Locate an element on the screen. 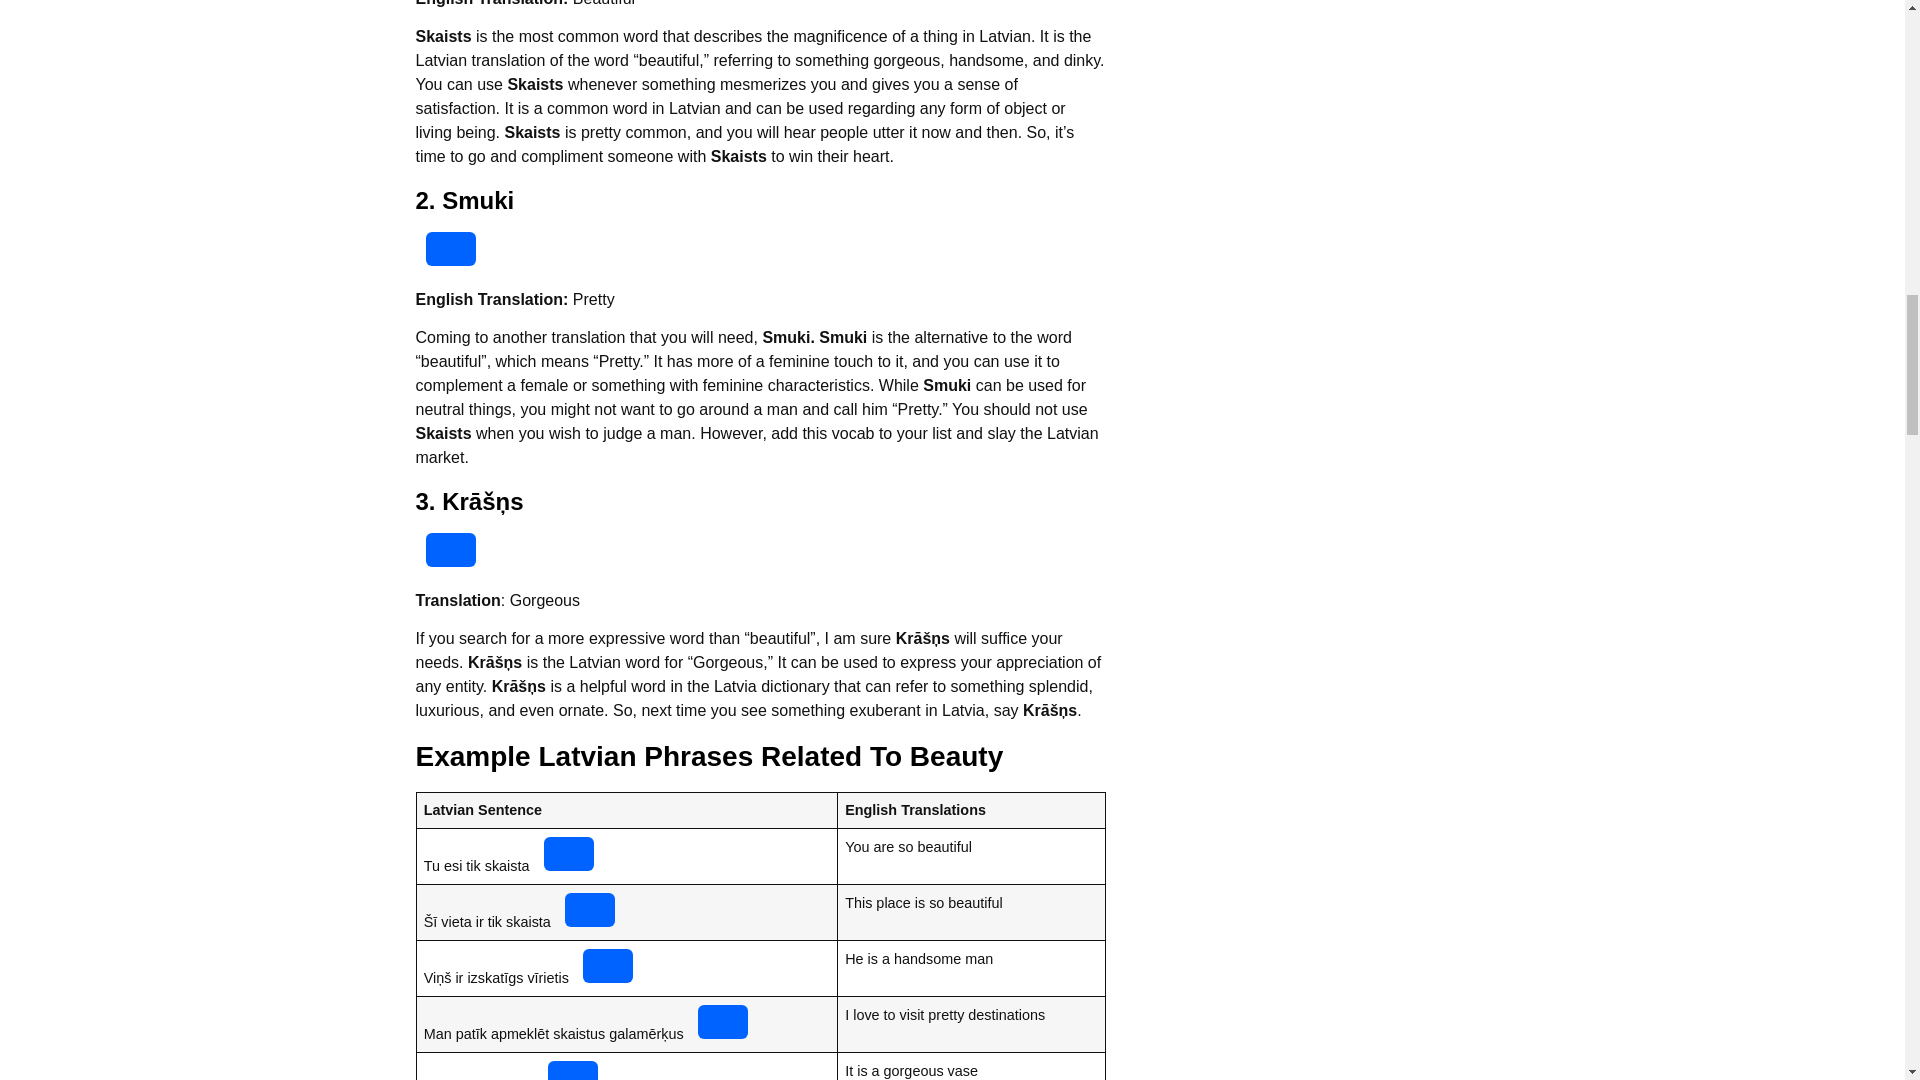 This screenshot has width=1920, height=1080. Play is located at coordinates (589, 910).